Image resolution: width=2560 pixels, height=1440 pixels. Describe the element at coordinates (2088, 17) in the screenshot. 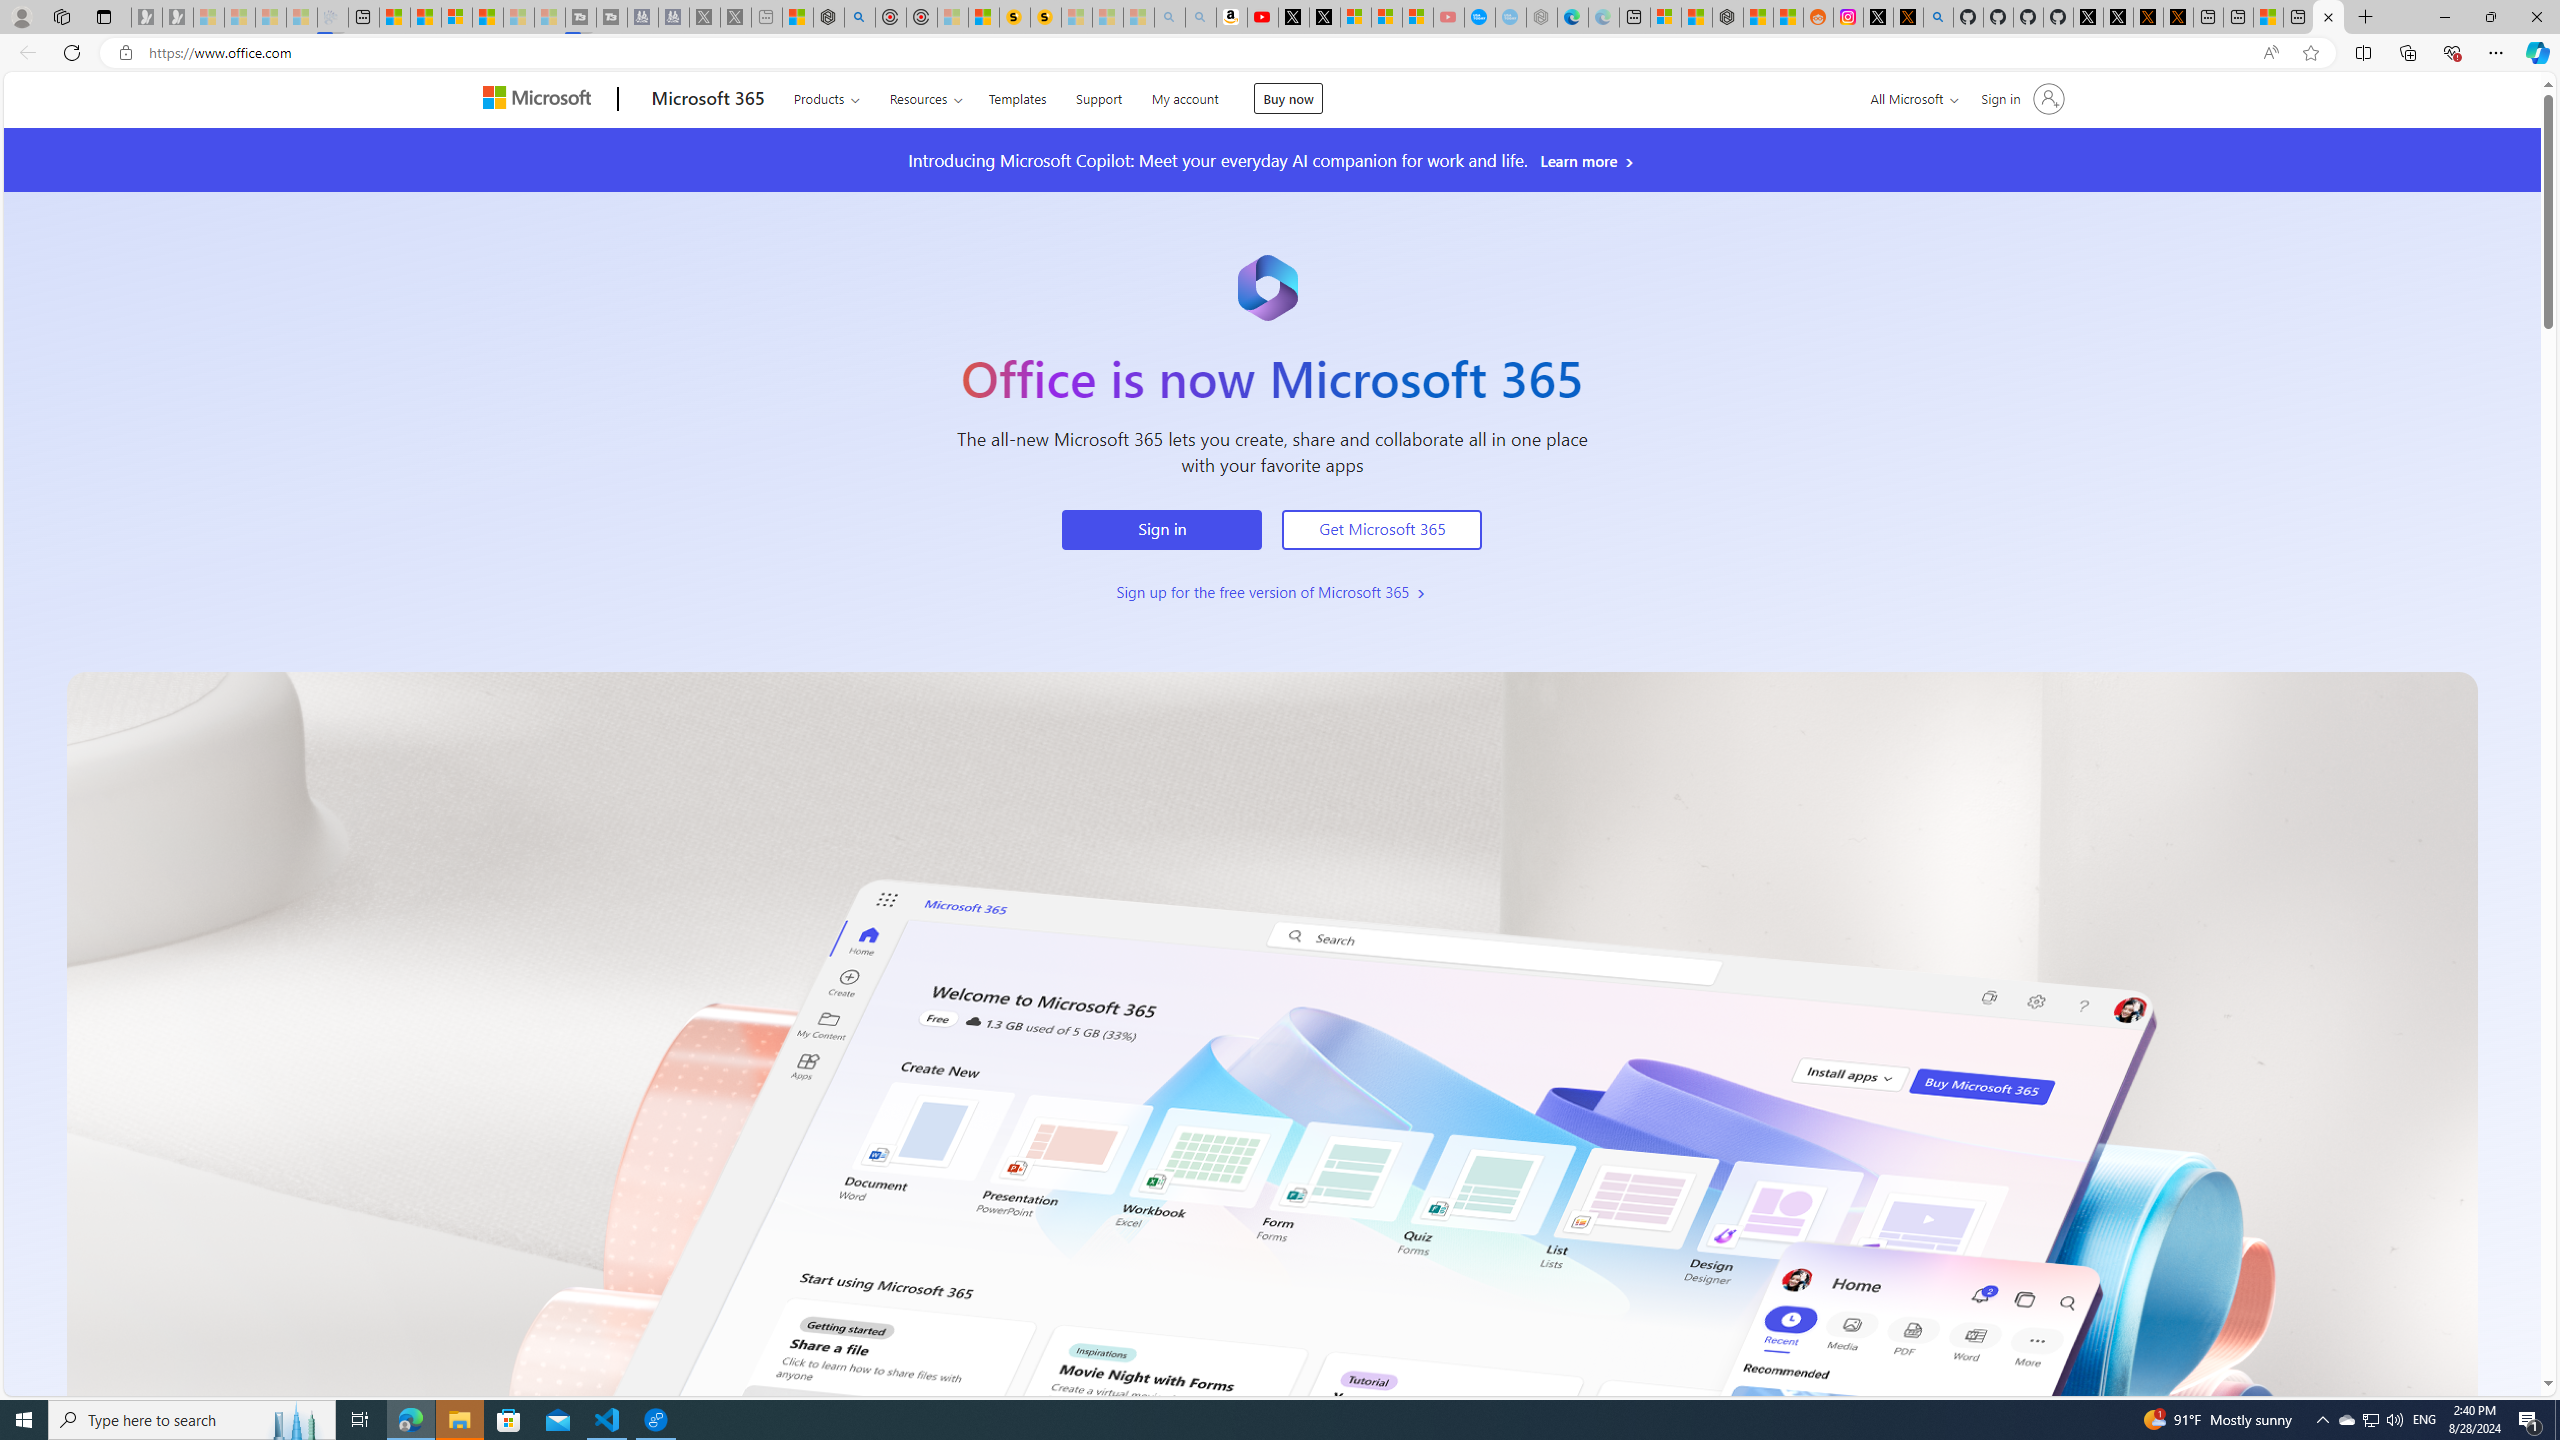

I see `Profile / X` at that location.